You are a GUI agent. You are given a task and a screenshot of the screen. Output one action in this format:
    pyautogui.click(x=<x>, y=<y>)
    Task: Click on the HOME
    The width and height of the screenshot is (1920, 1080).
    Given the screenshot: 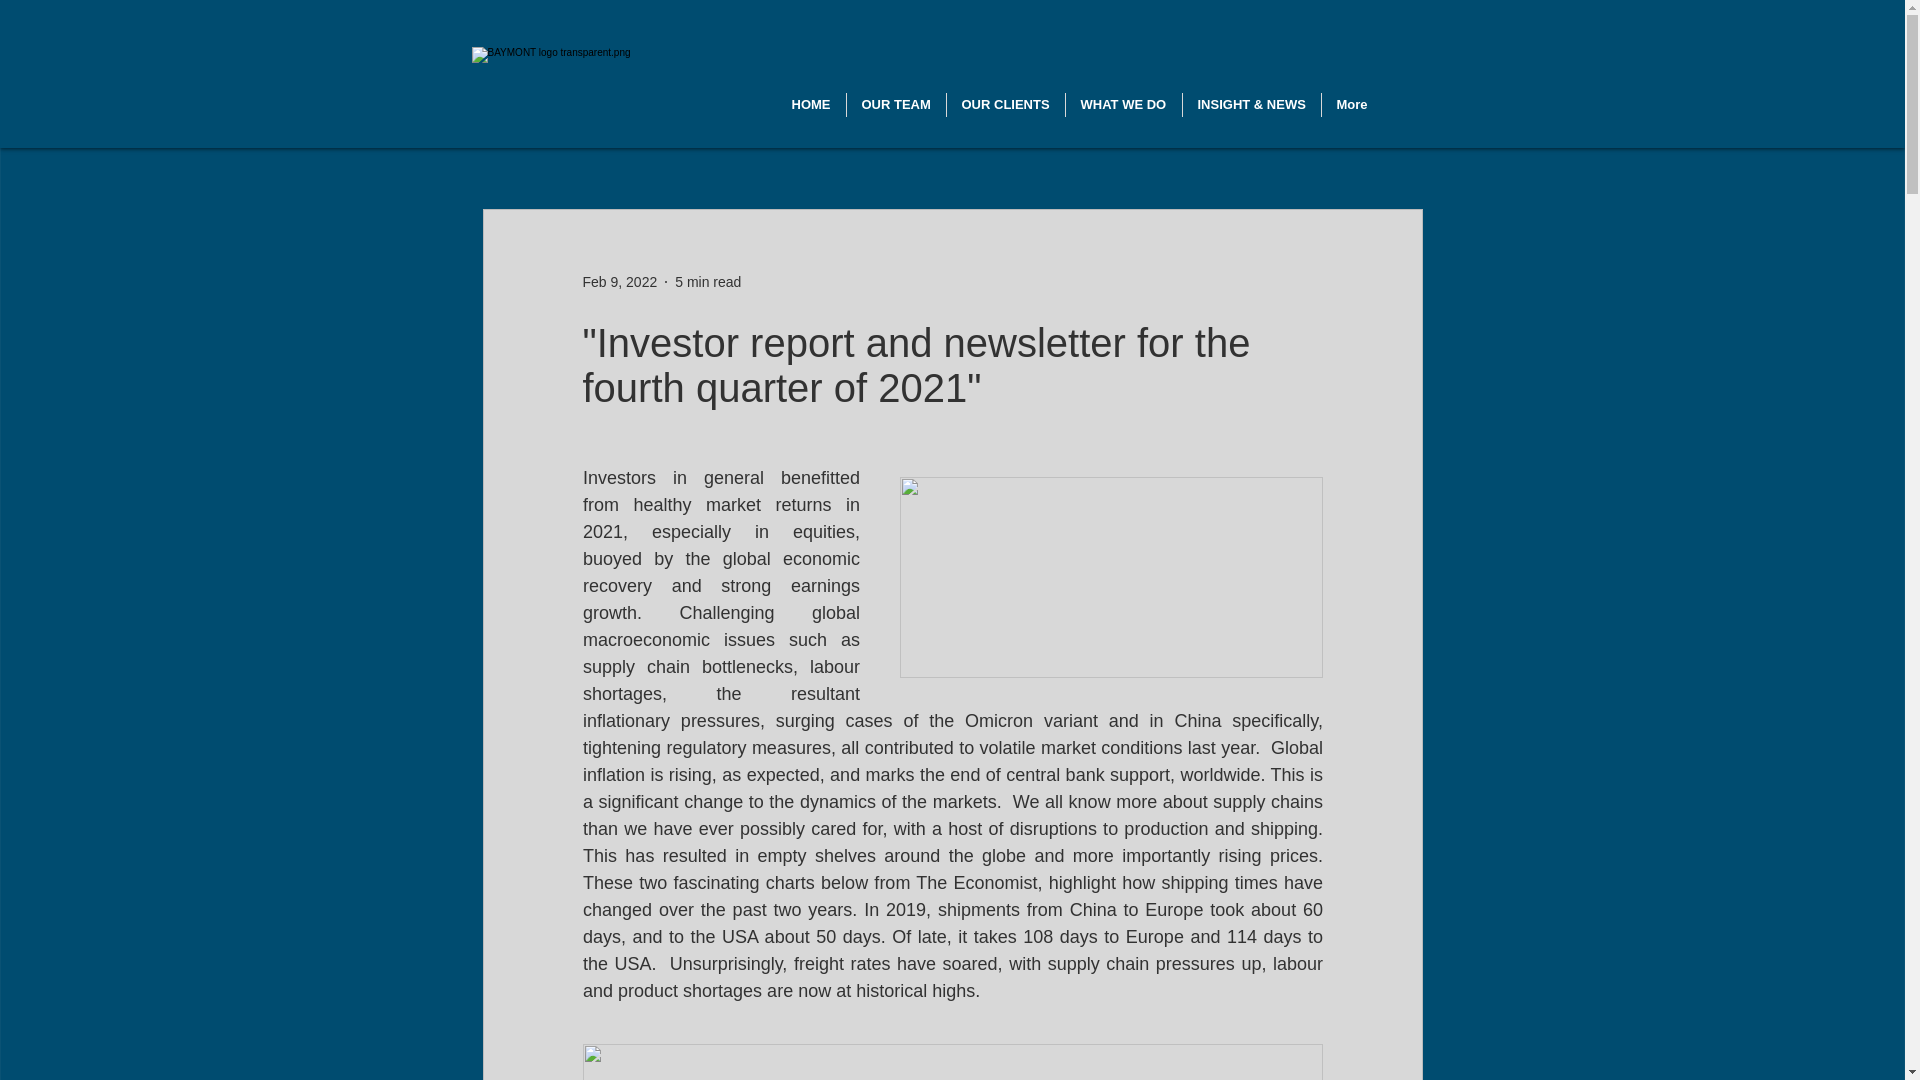 What is the action you would take?
    pyautogui.click(x=810, y=104)
    